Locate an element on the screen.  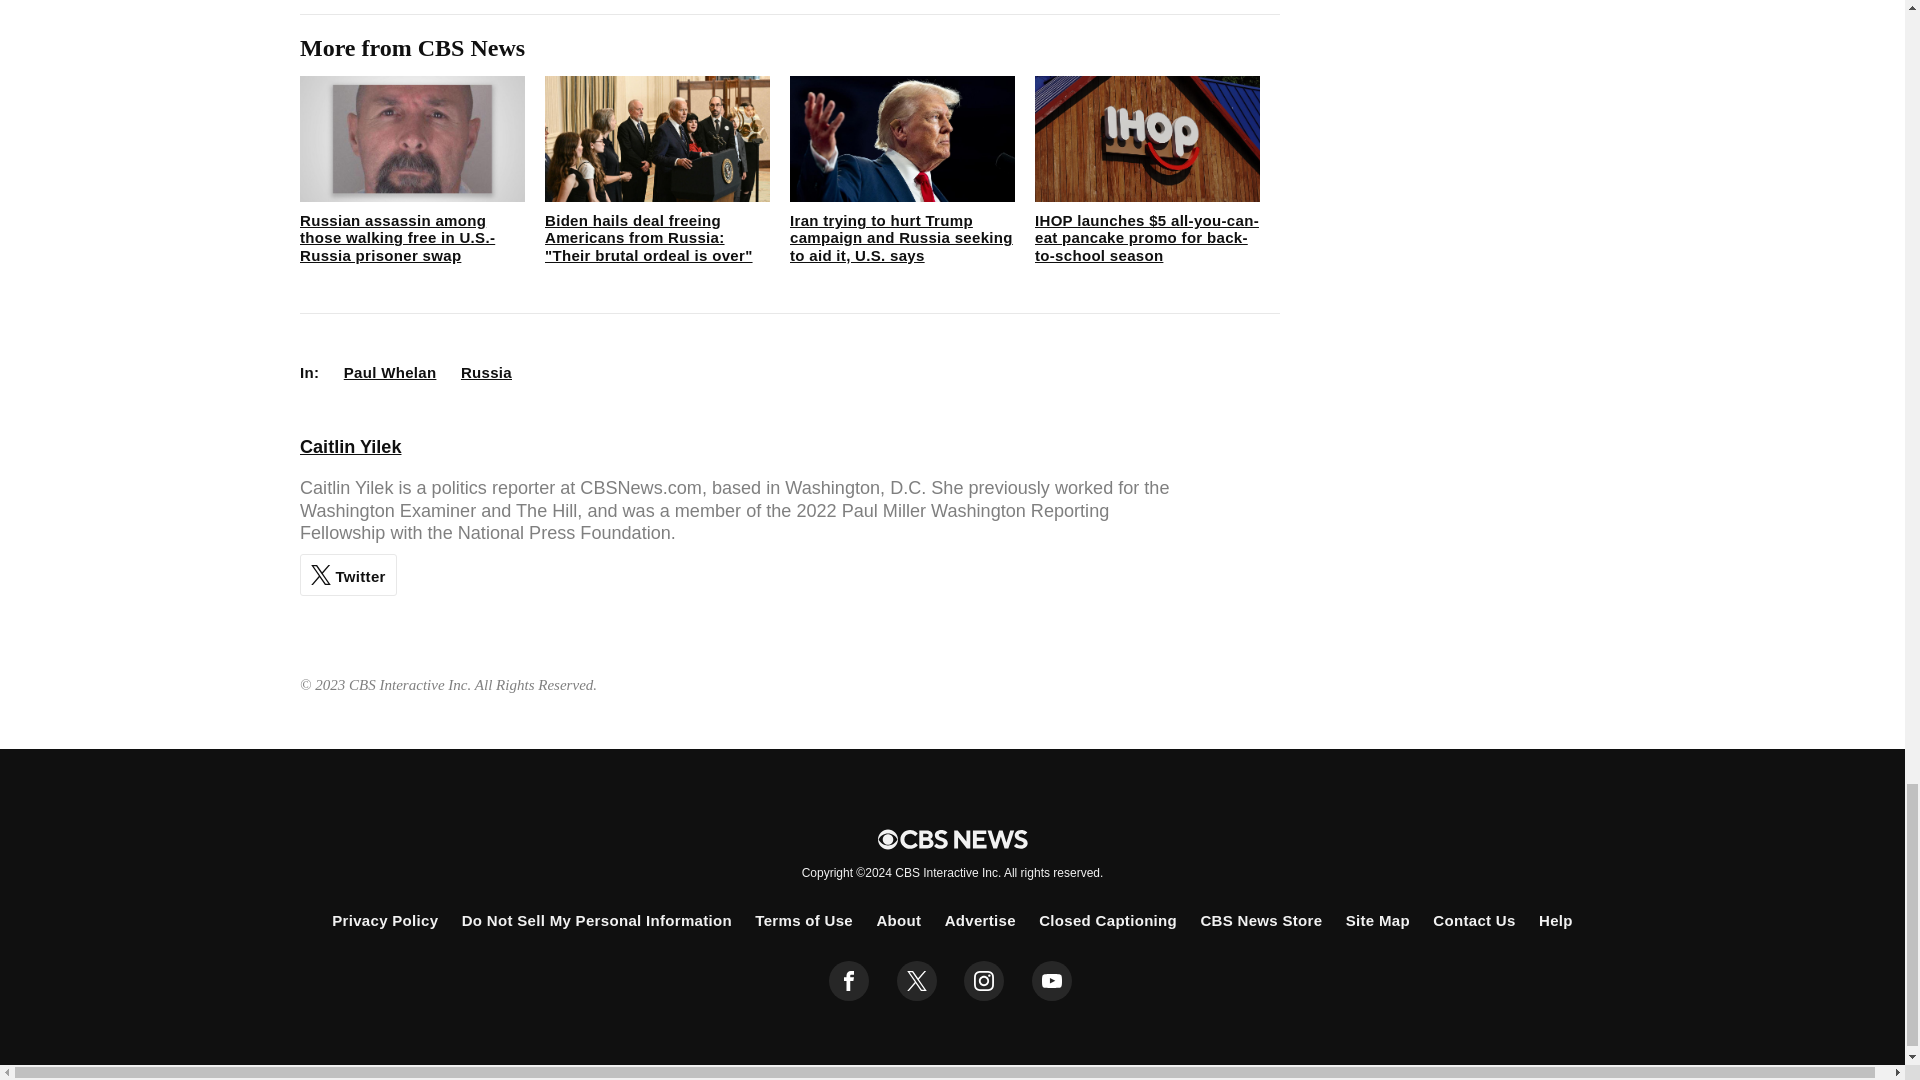
instagram is located at coordinates (984, 981).